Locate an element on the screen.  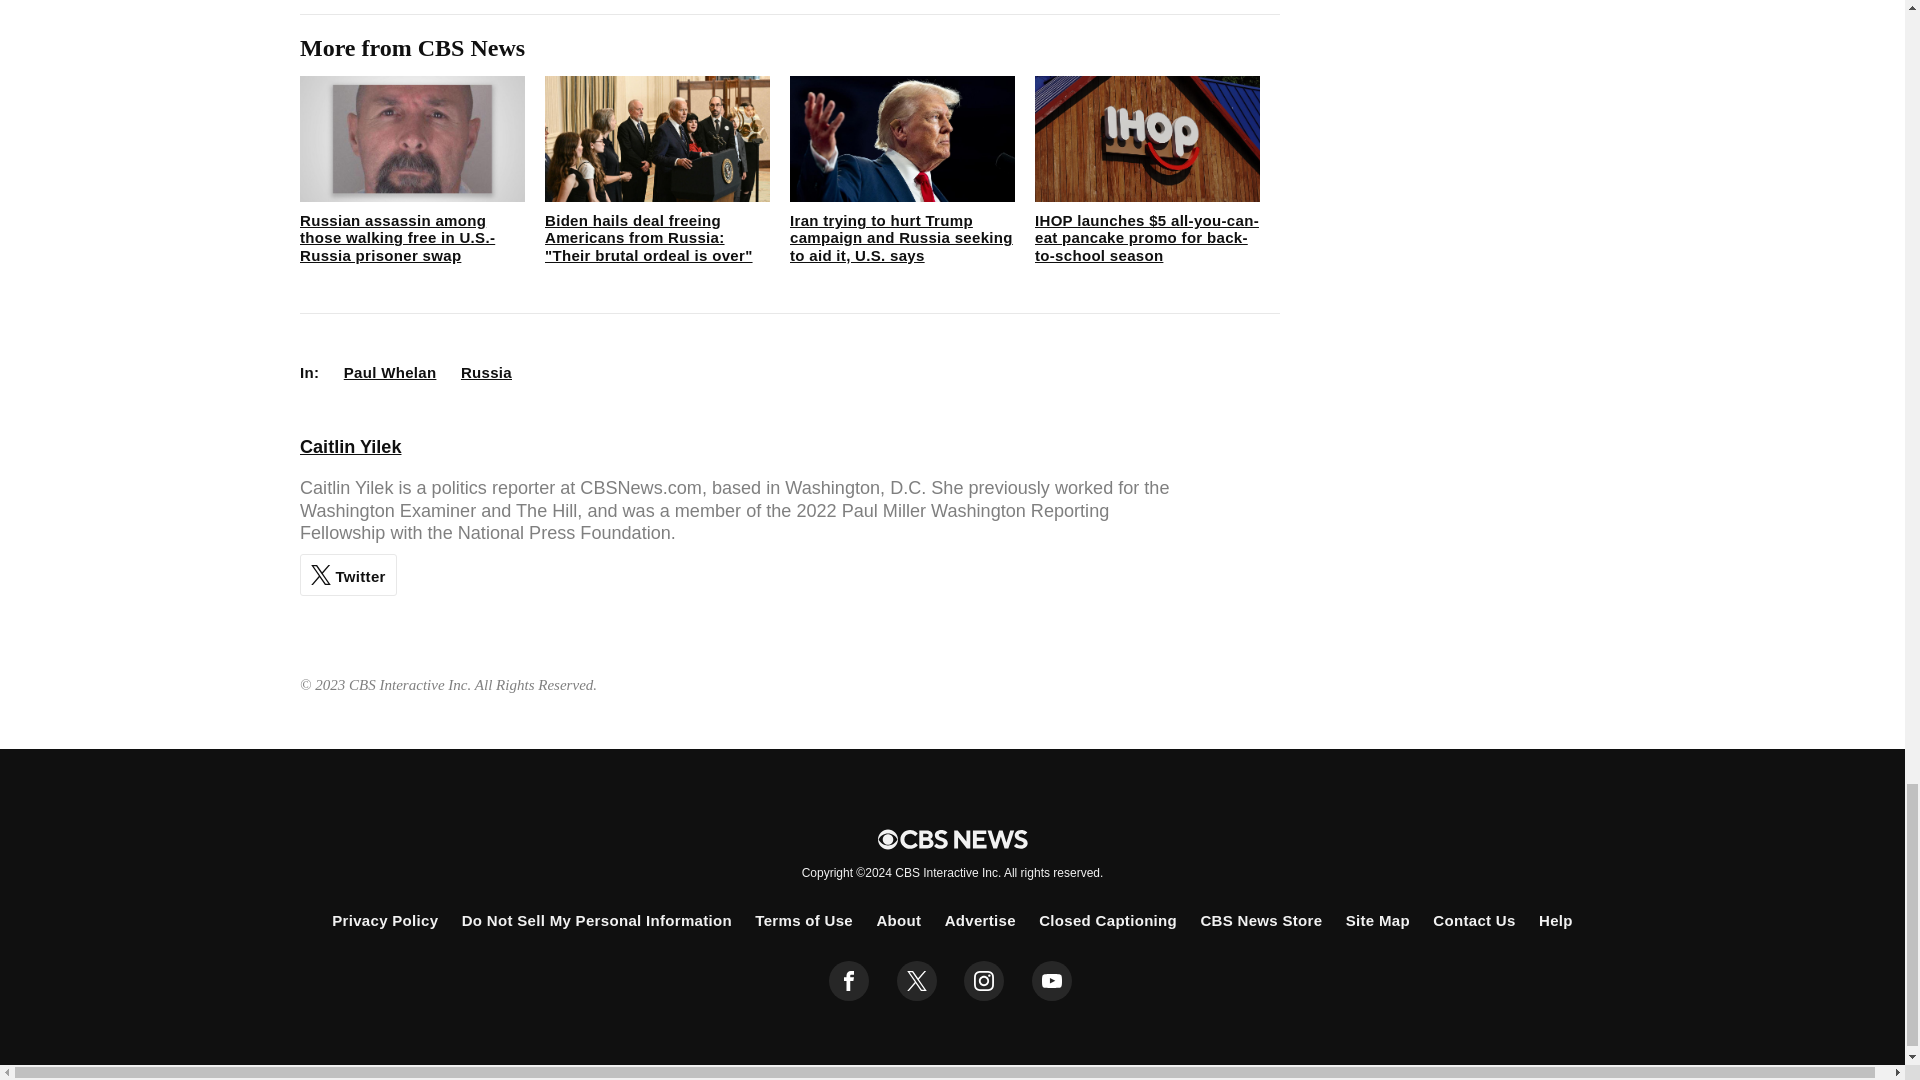
instagram is located at coordinates (984, 981).